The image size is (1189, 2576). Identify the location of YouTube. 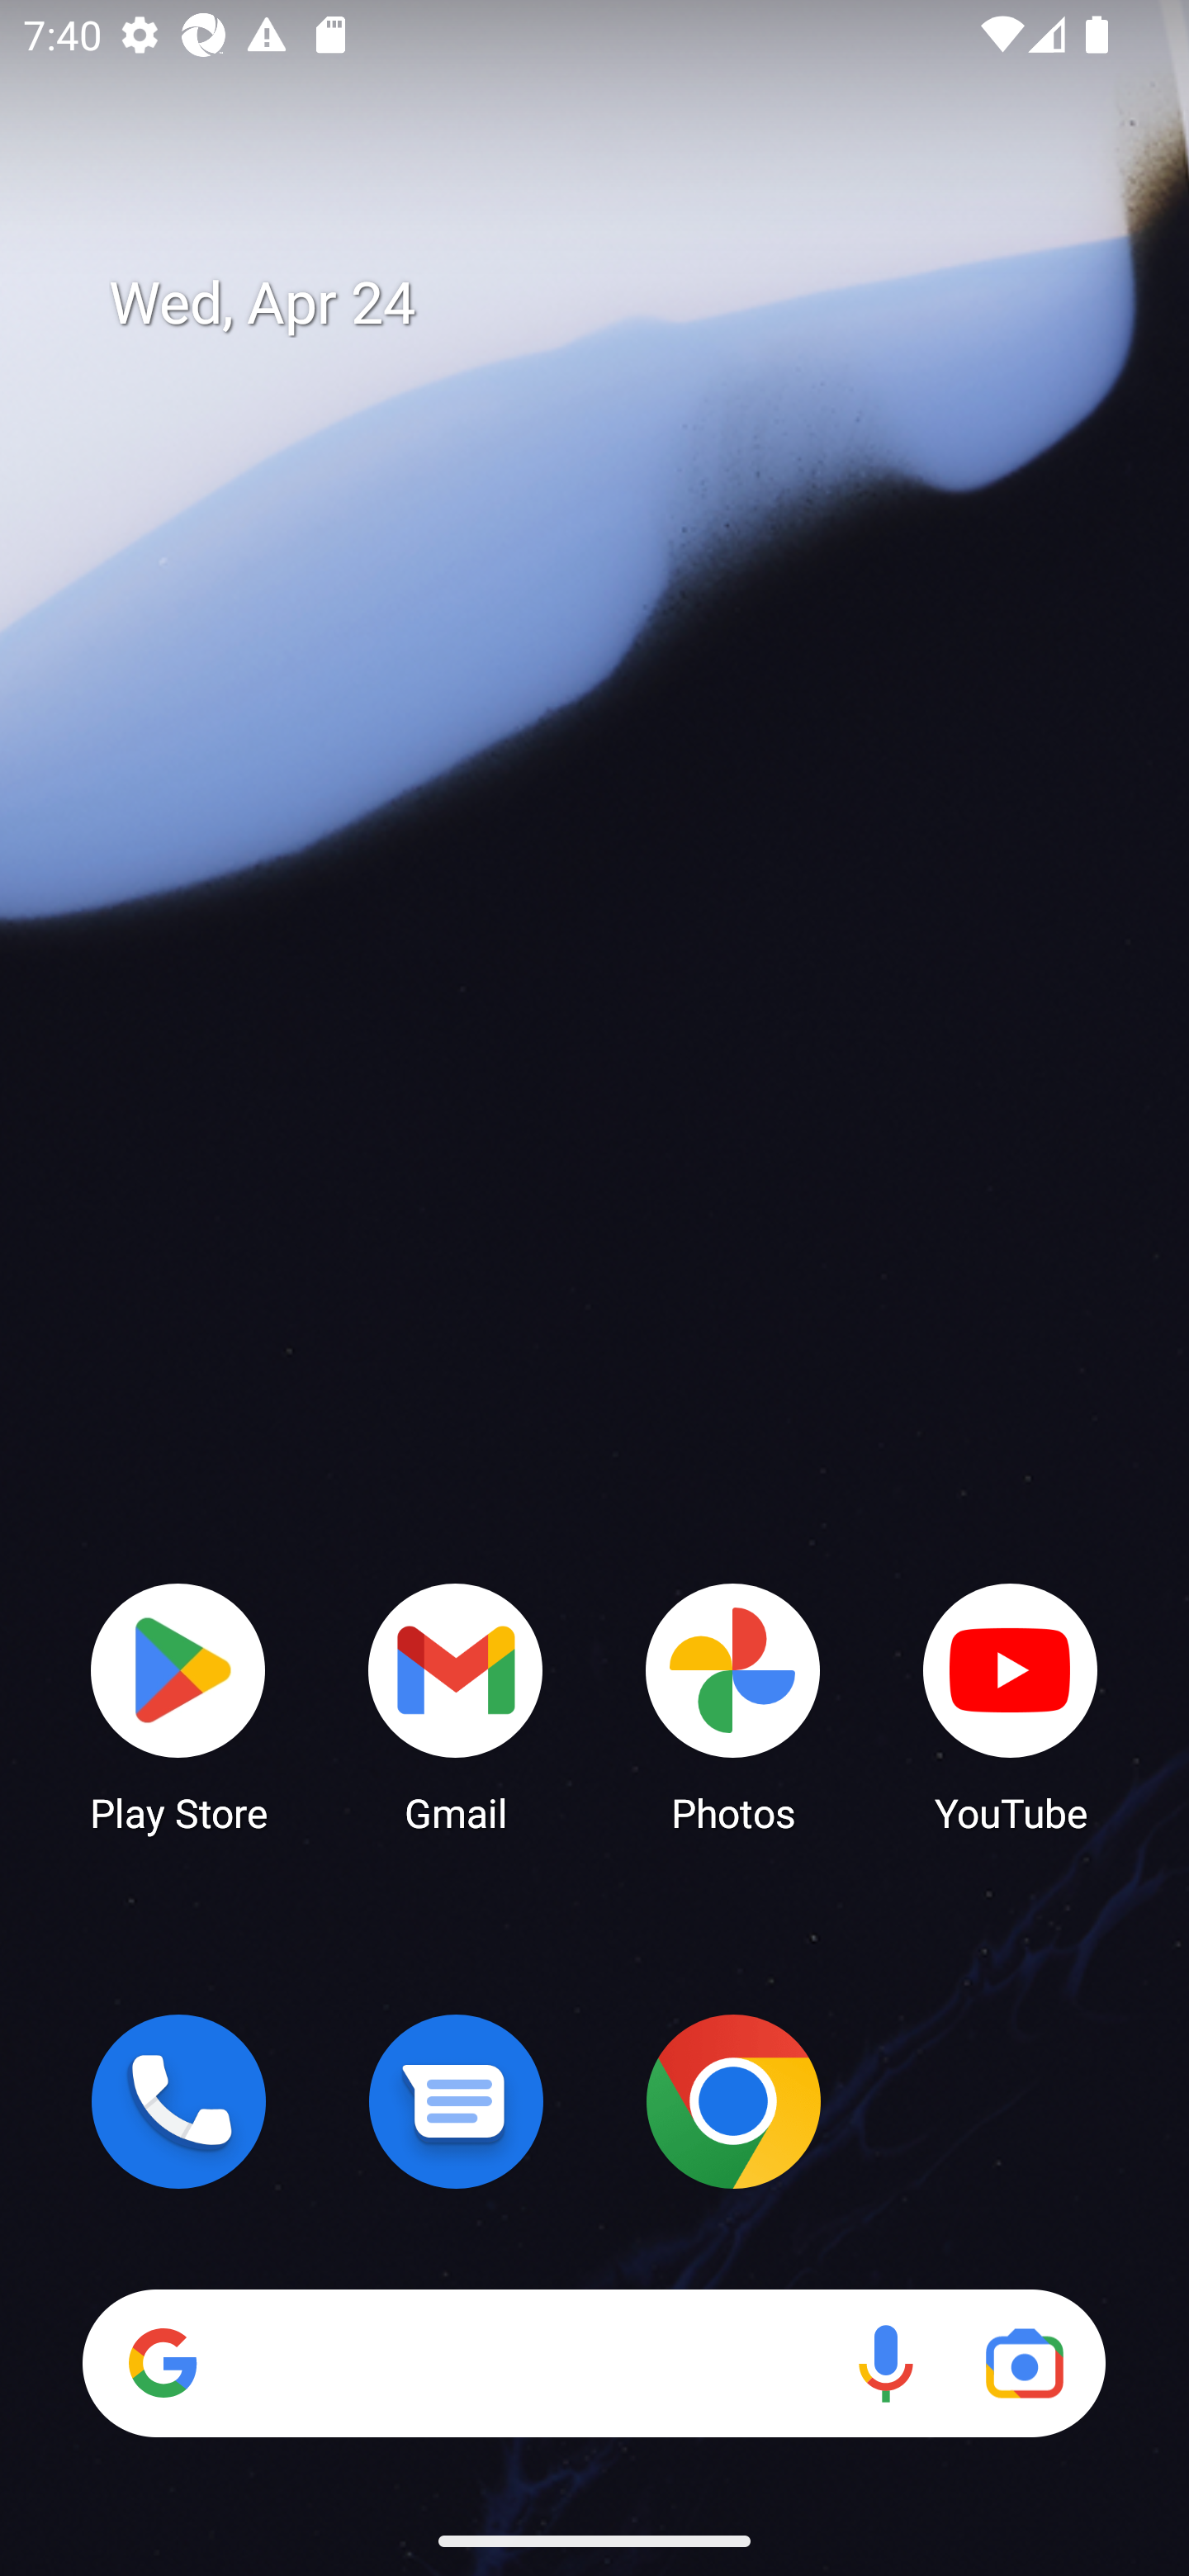
(1011, 1706).